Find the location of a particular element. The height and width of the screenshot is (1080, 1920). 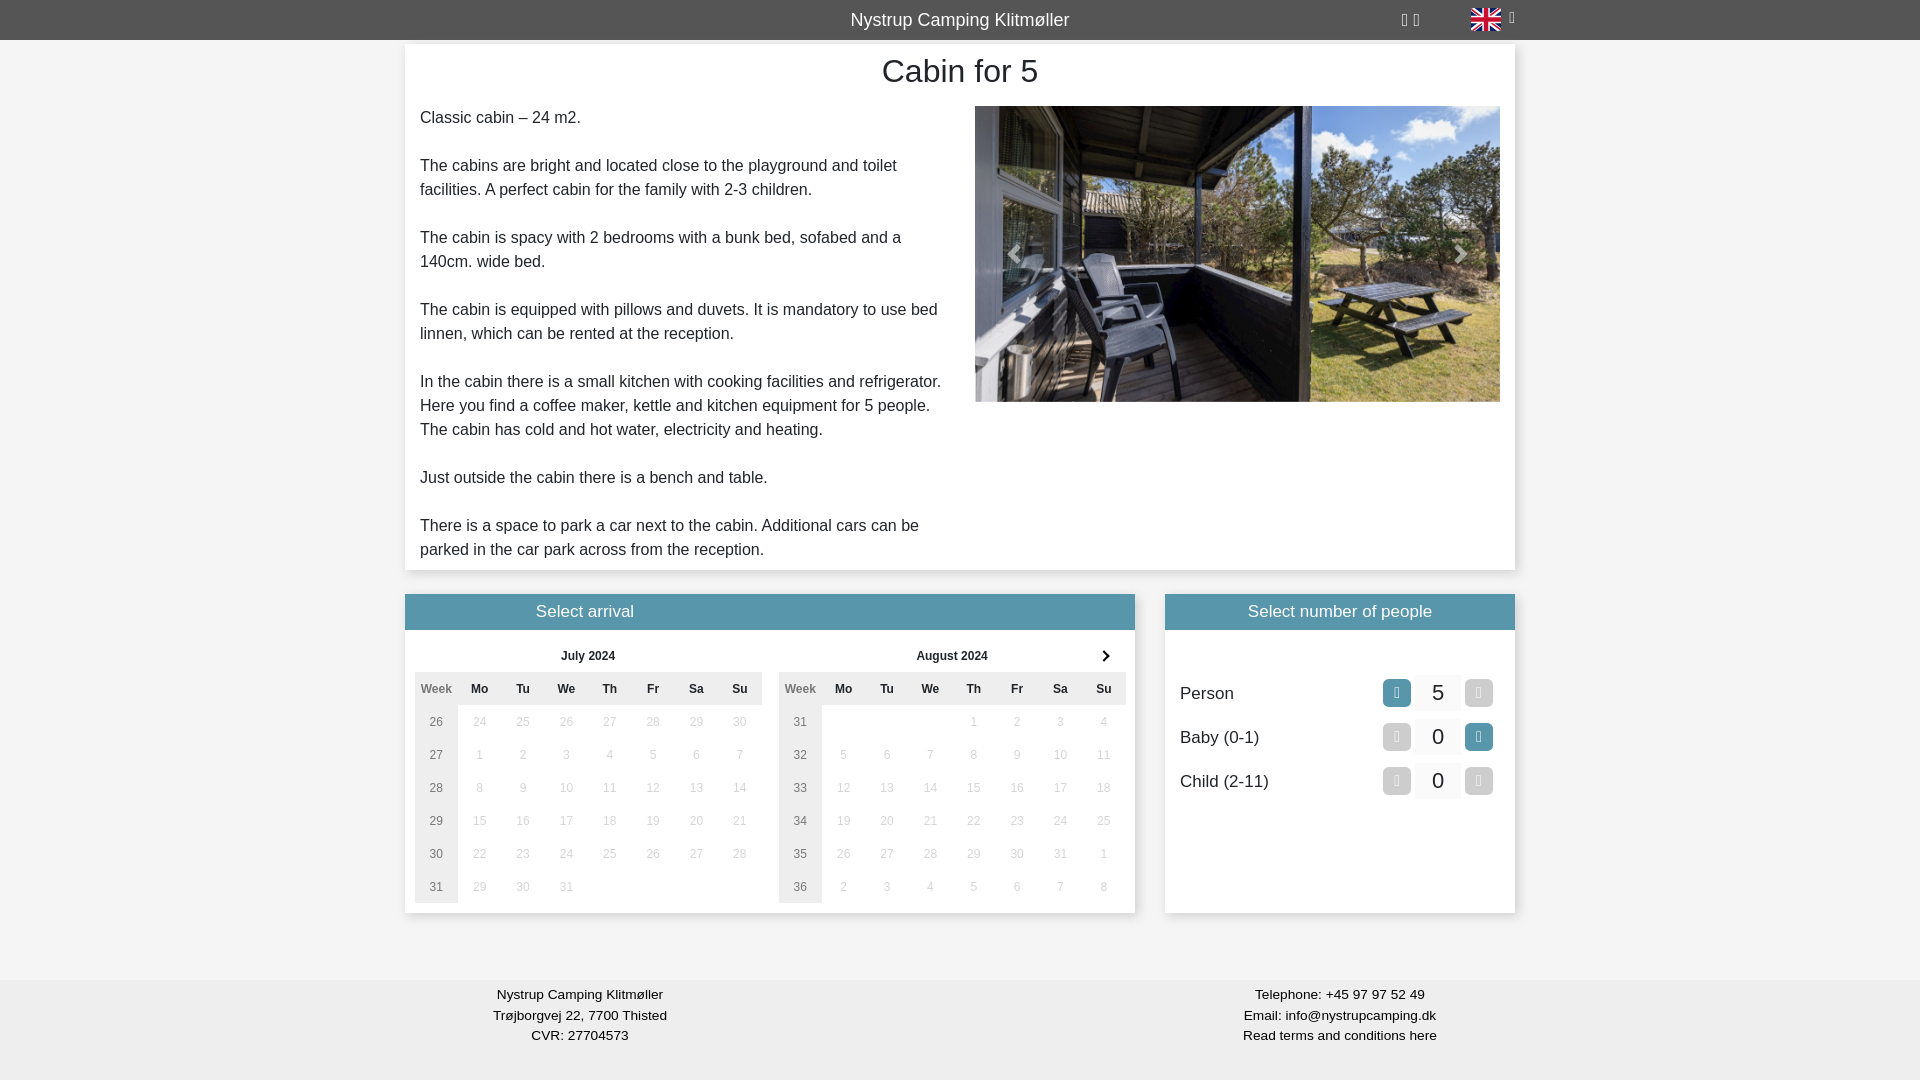

0 is located at coordinates (1438, 736).